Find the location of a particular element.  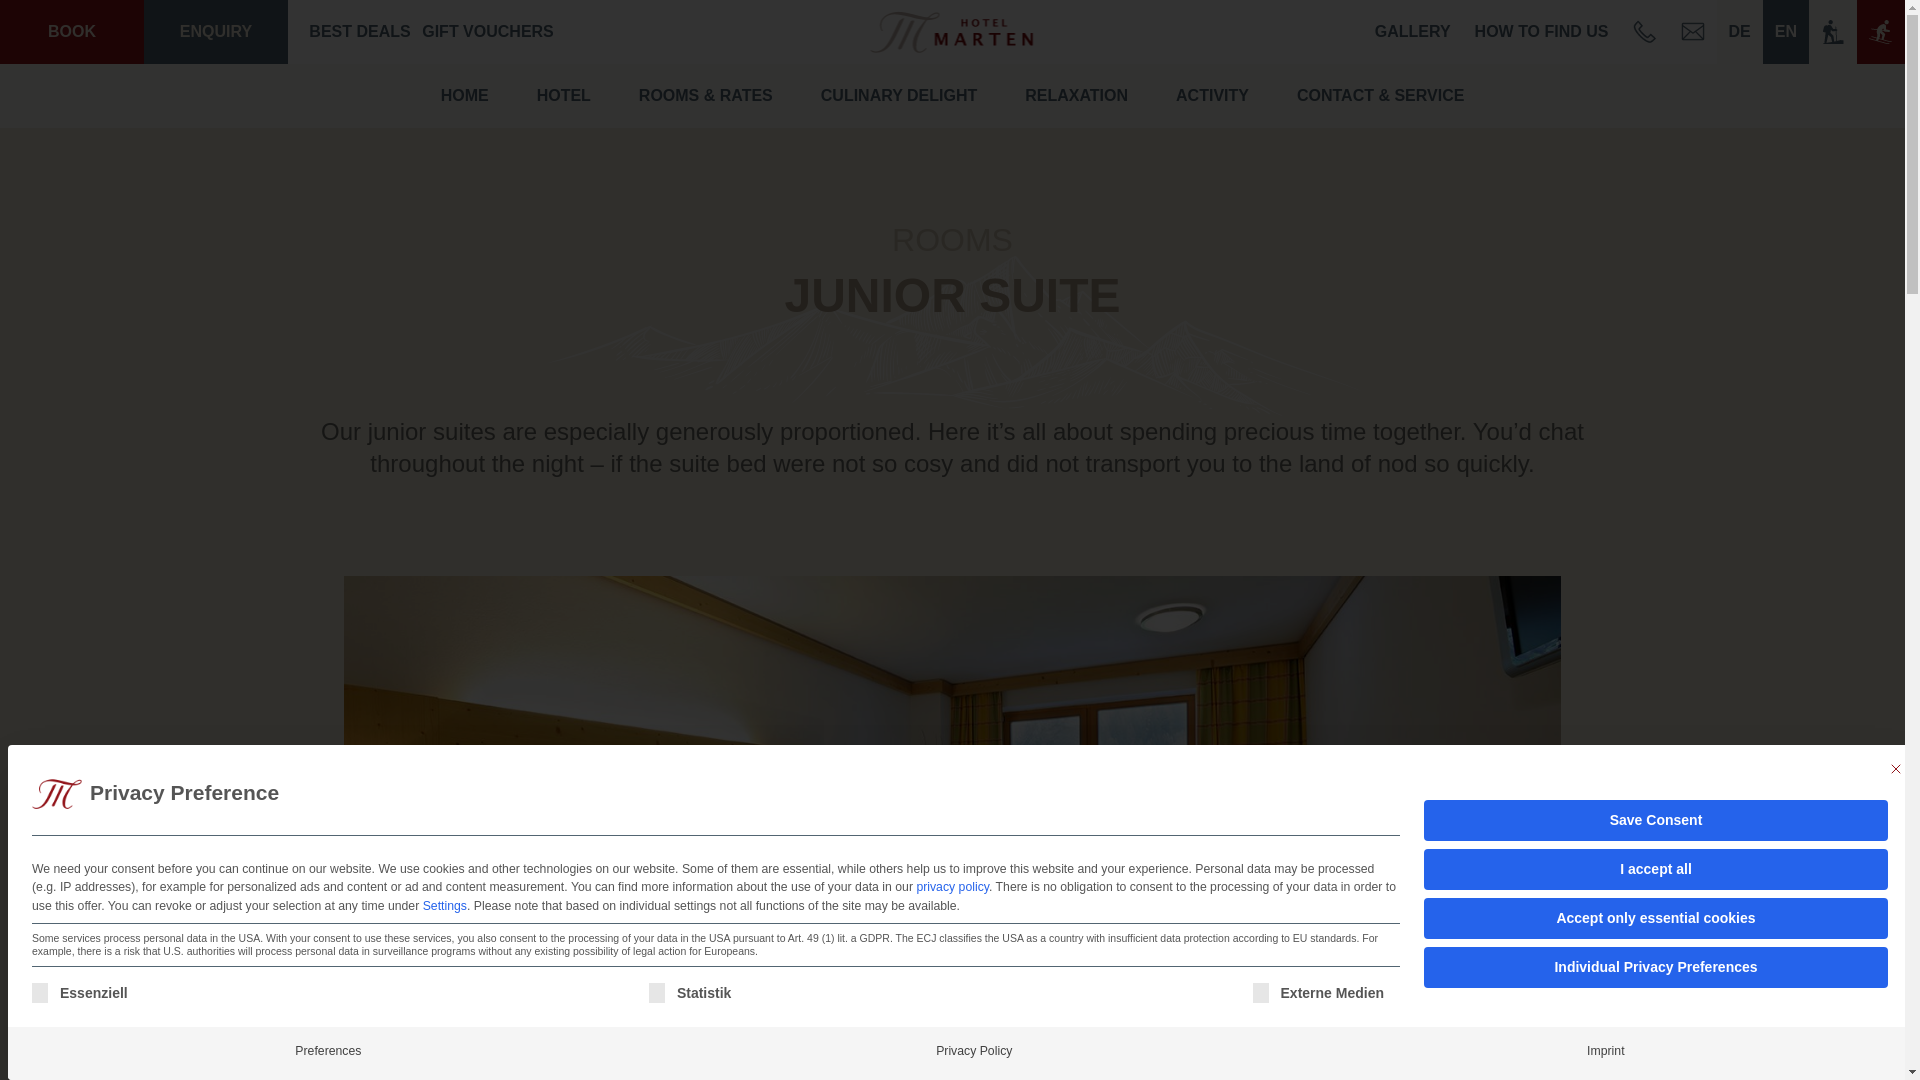

EN is located at coordinates (1785, 32).